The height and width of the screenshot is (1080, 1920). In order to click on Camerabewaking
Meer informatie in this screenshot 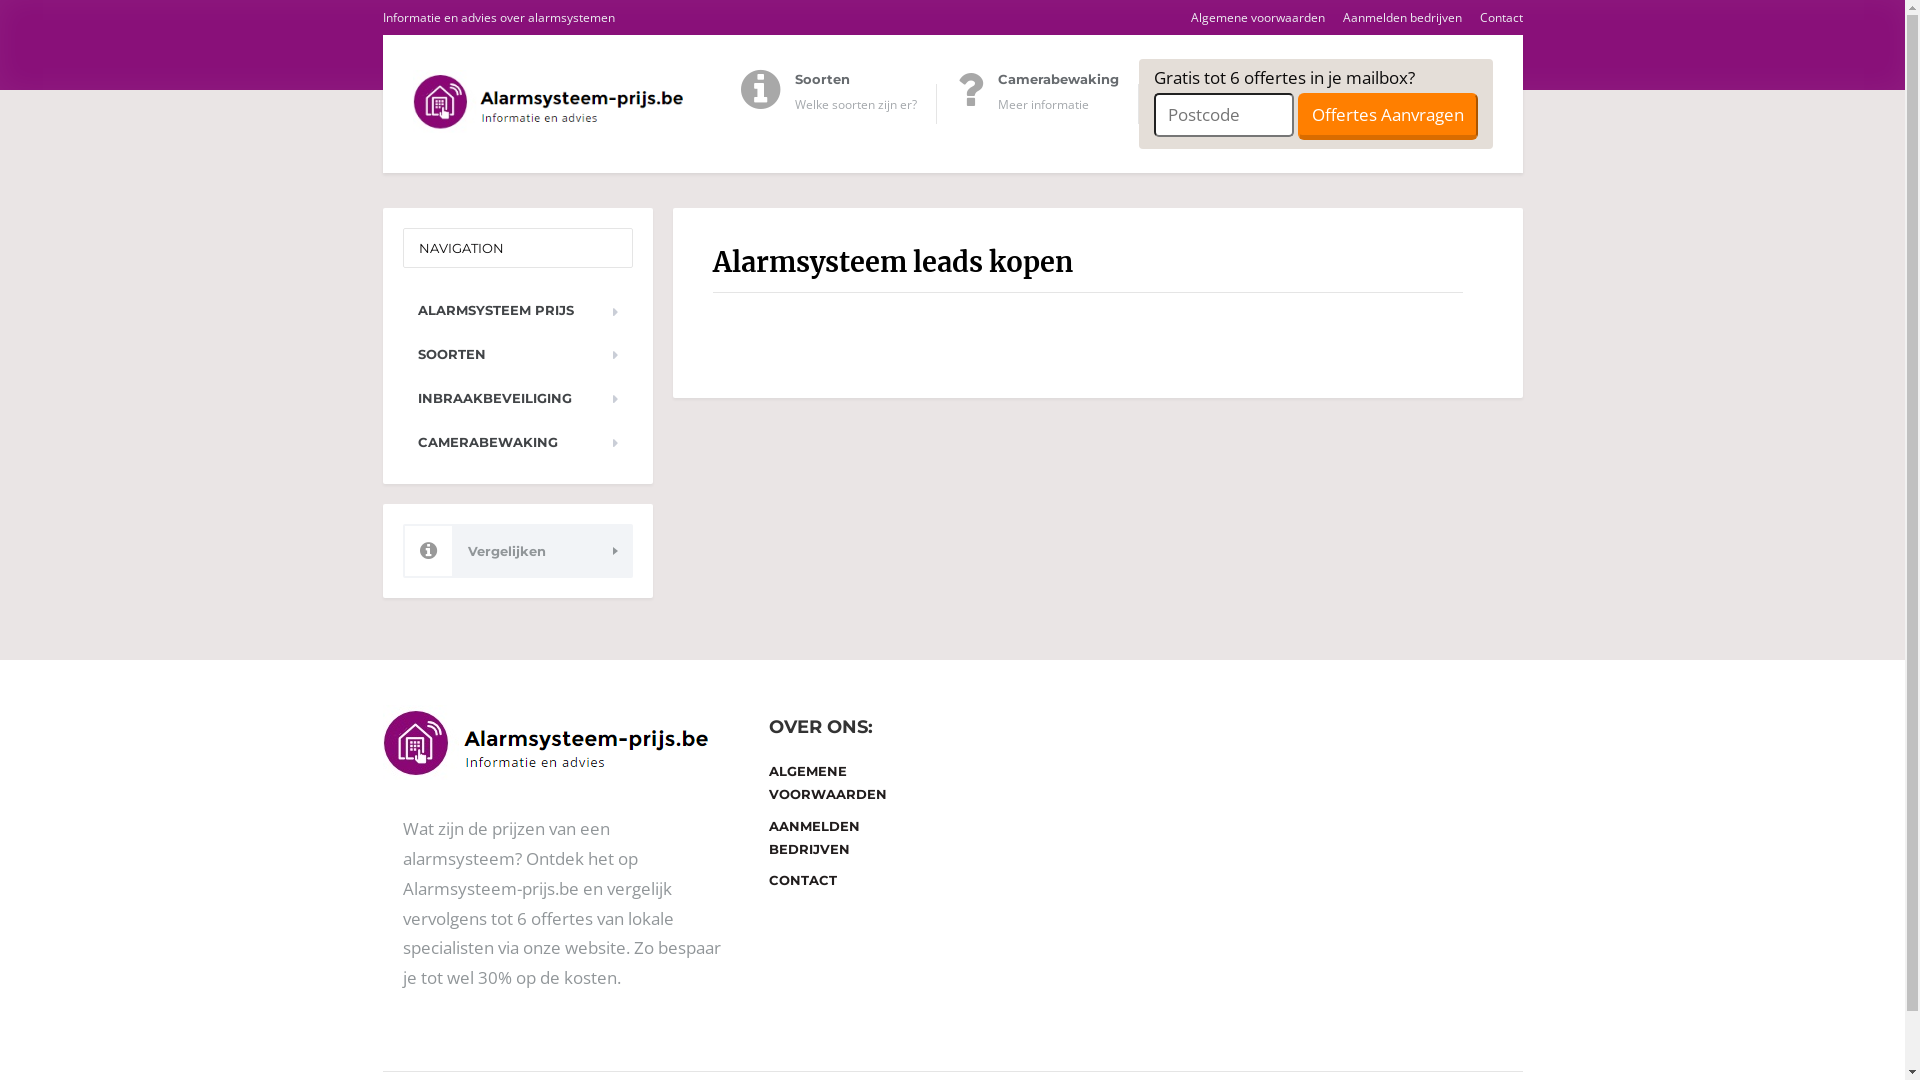, I will do `click(1047, 104)`.